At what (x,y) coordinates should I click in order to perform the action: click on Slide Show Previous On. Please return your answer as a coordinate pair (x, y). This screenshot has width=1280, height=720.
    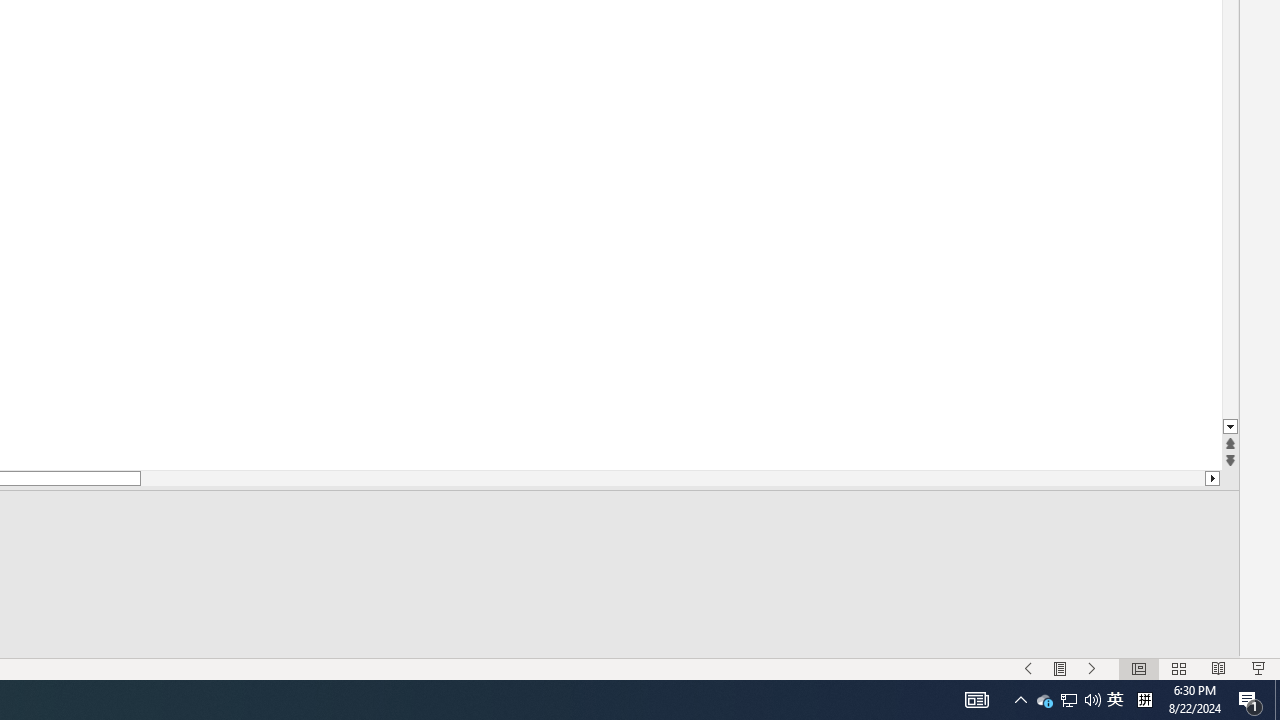
    Looking at the image, I should click on (1028, 668).